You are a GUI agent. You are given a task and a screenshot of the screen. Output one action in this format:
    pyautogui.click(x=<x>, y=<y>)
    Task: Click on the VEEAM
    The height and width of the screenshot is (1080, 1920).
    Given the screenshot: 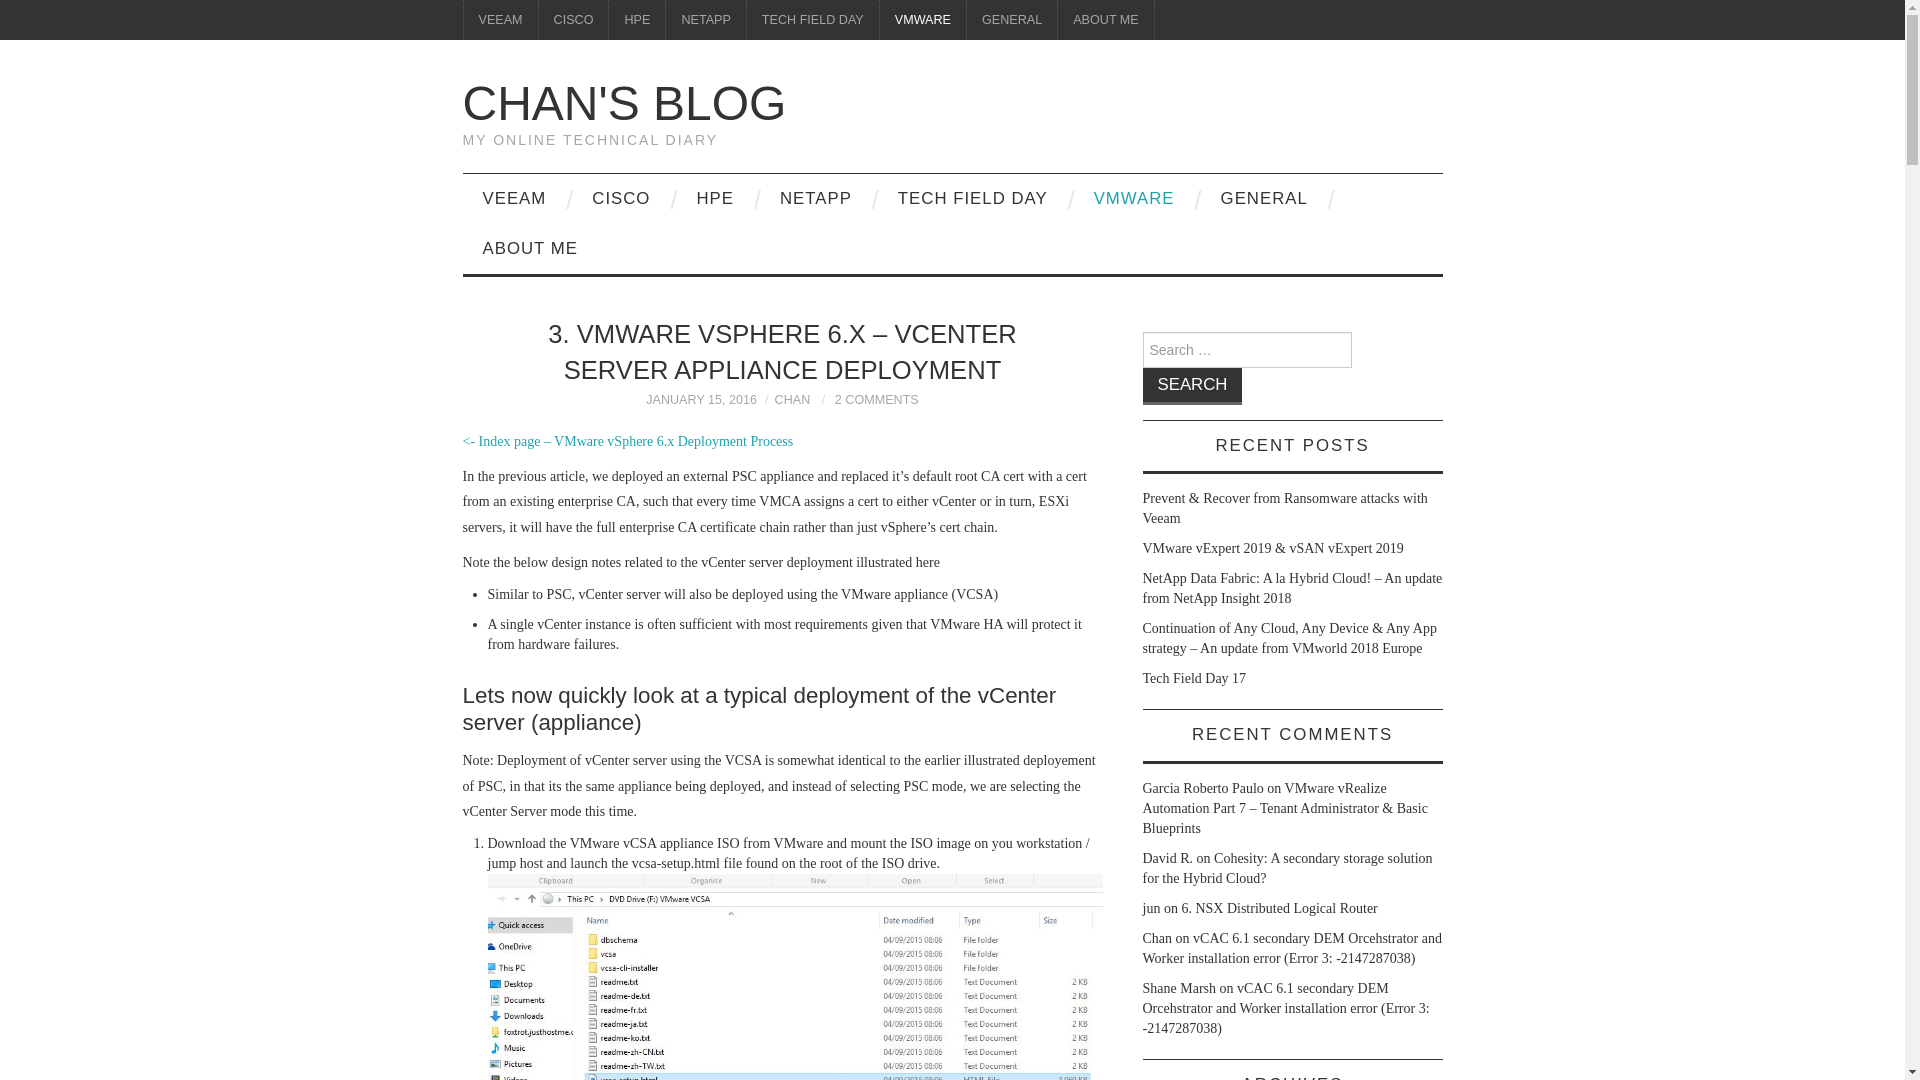 What is the action you would take?
    pyautogui.click(x=500, y=20)
    